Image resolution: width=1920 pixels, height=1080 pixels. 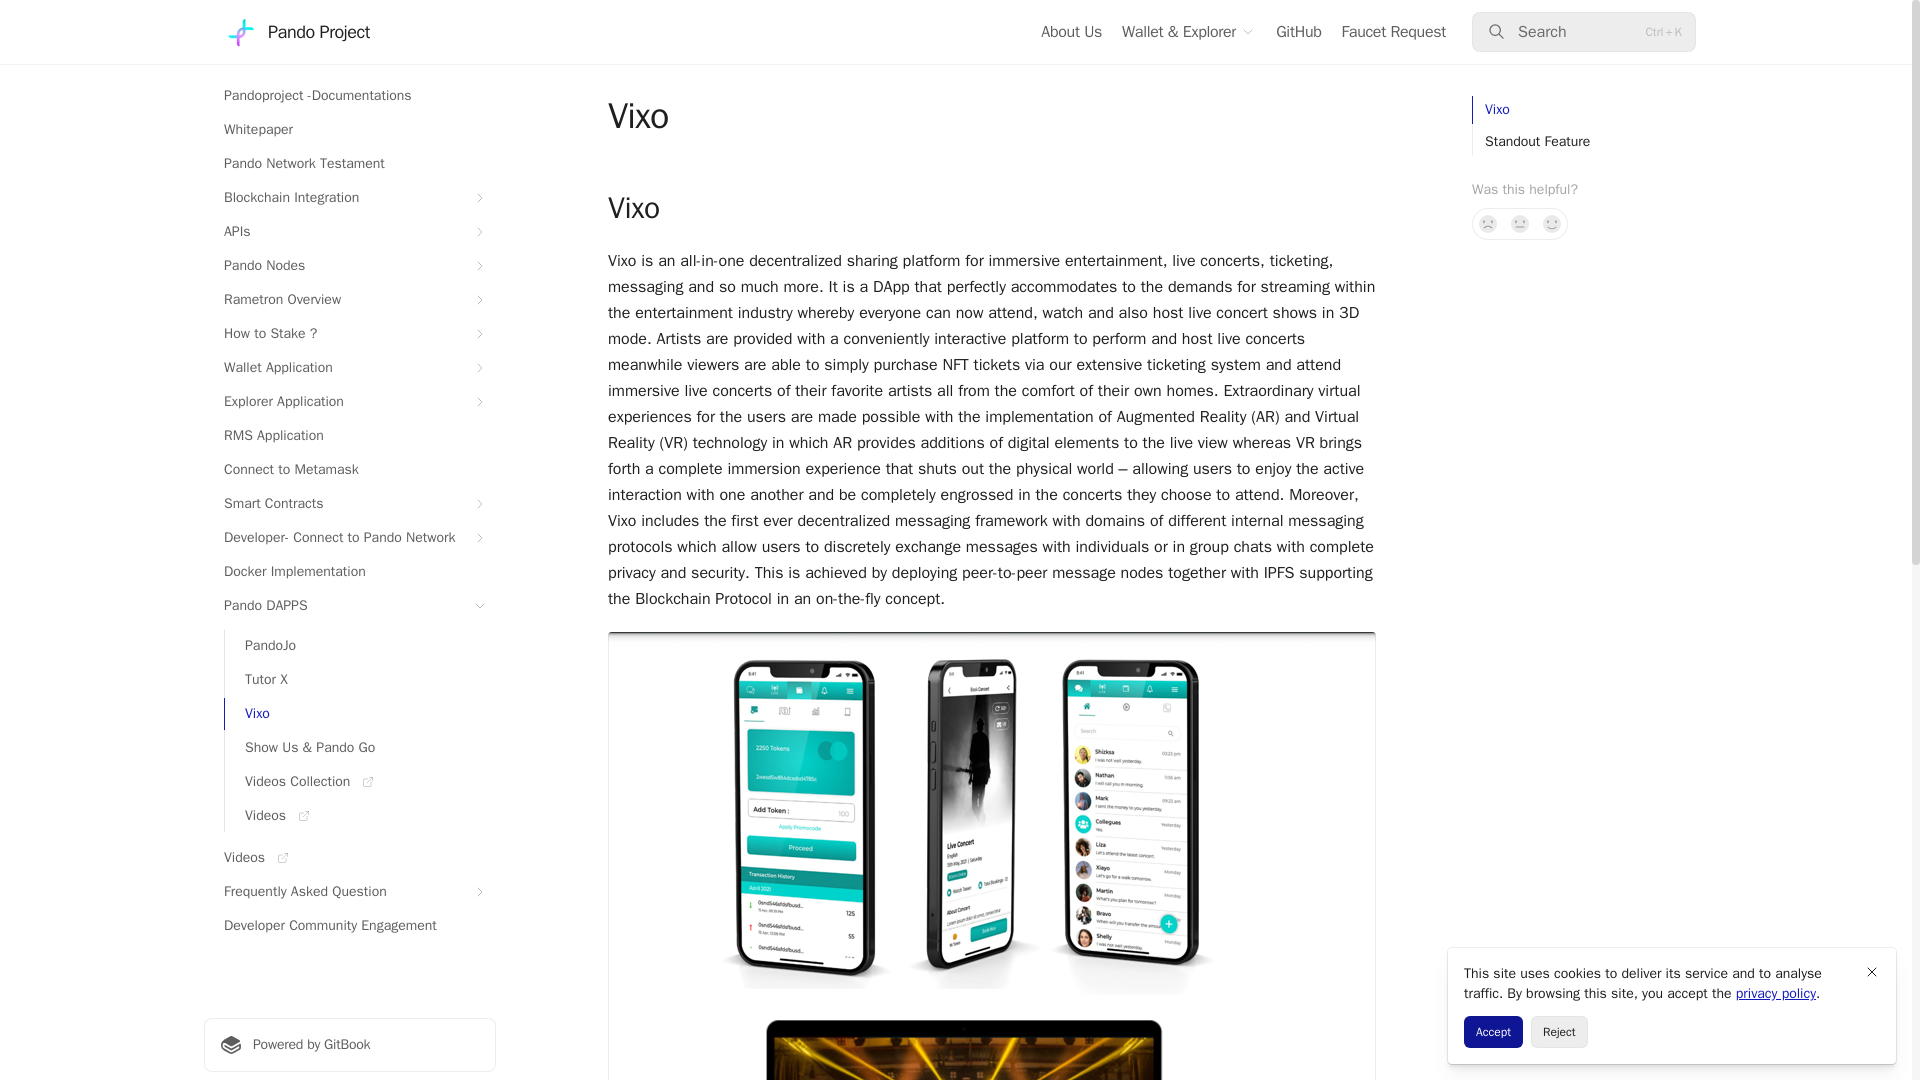 What do you see at coordinates (349, 198) in the screenshot?
I see `Blockchain Integration` at bounding box center [349, 198].